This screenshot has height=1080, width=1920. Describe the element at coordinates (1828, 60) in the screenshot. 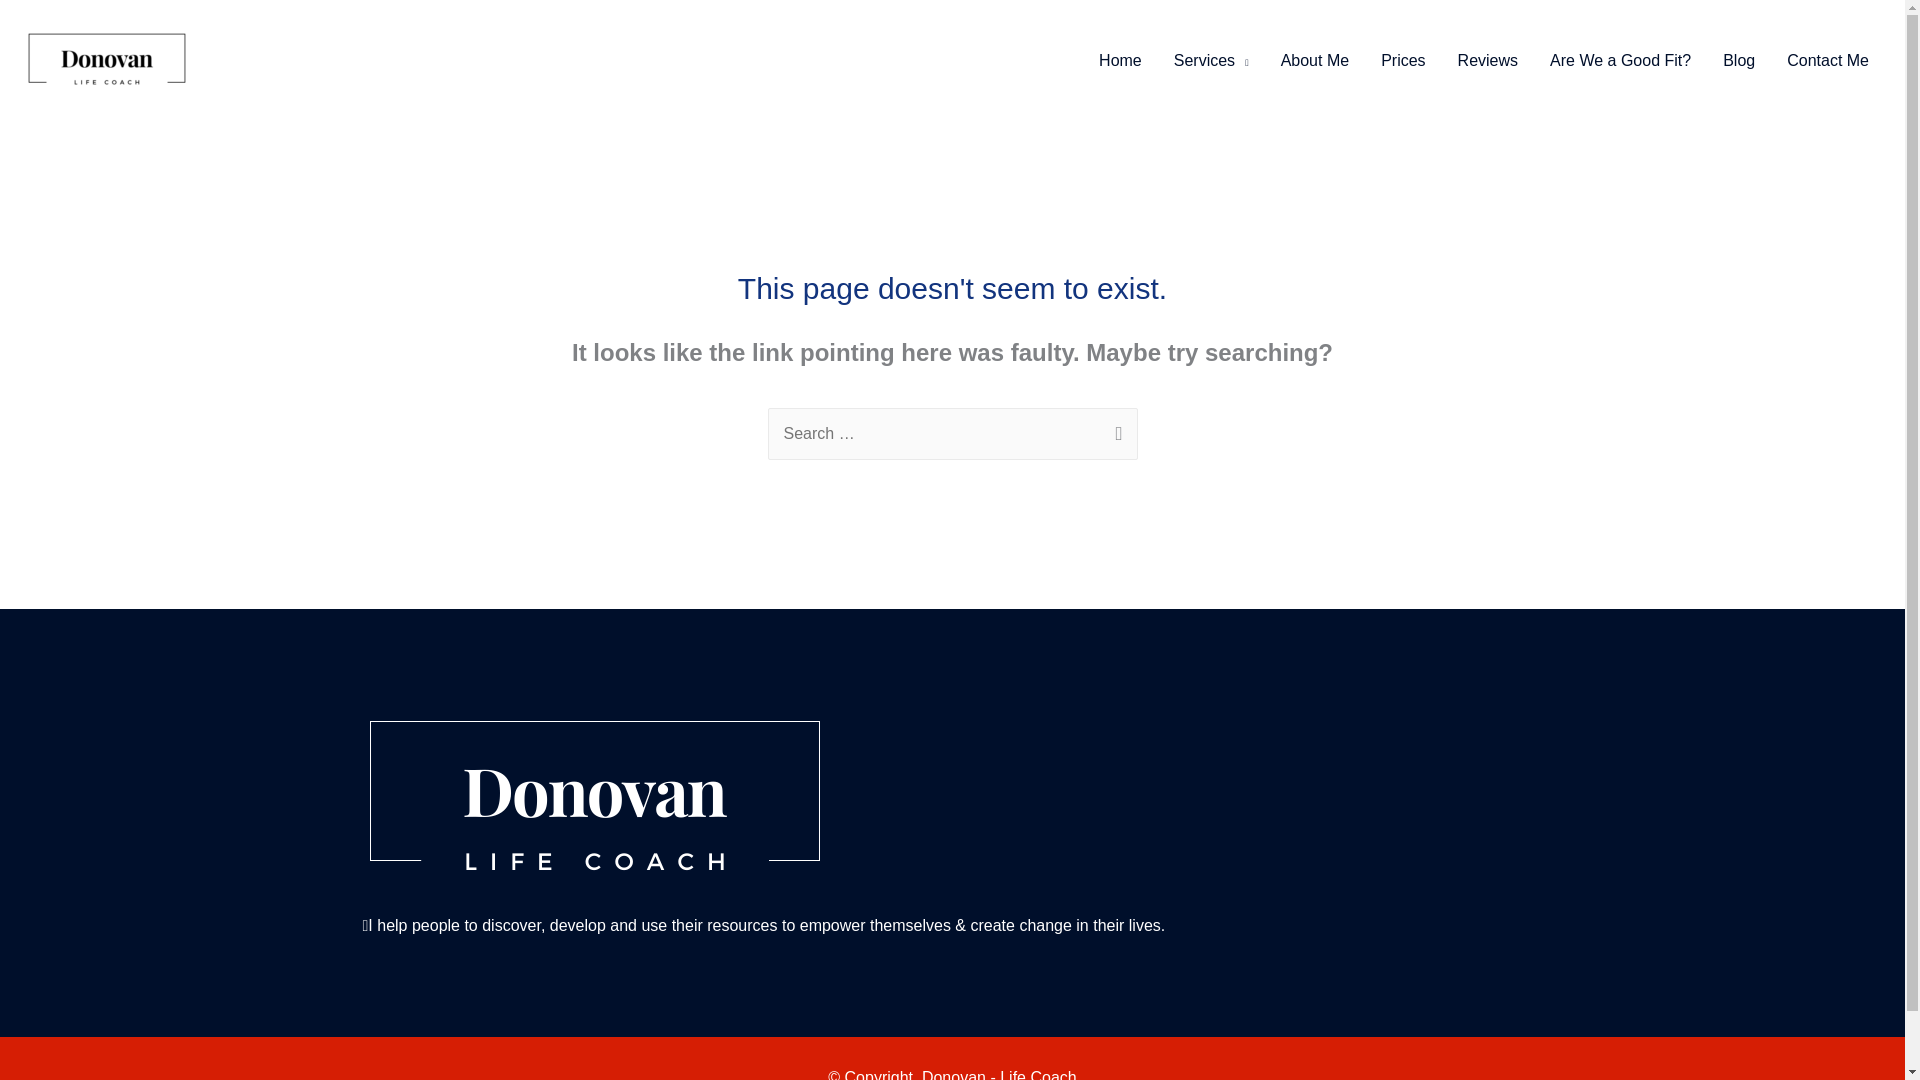

I see `Contact Me` at that location.